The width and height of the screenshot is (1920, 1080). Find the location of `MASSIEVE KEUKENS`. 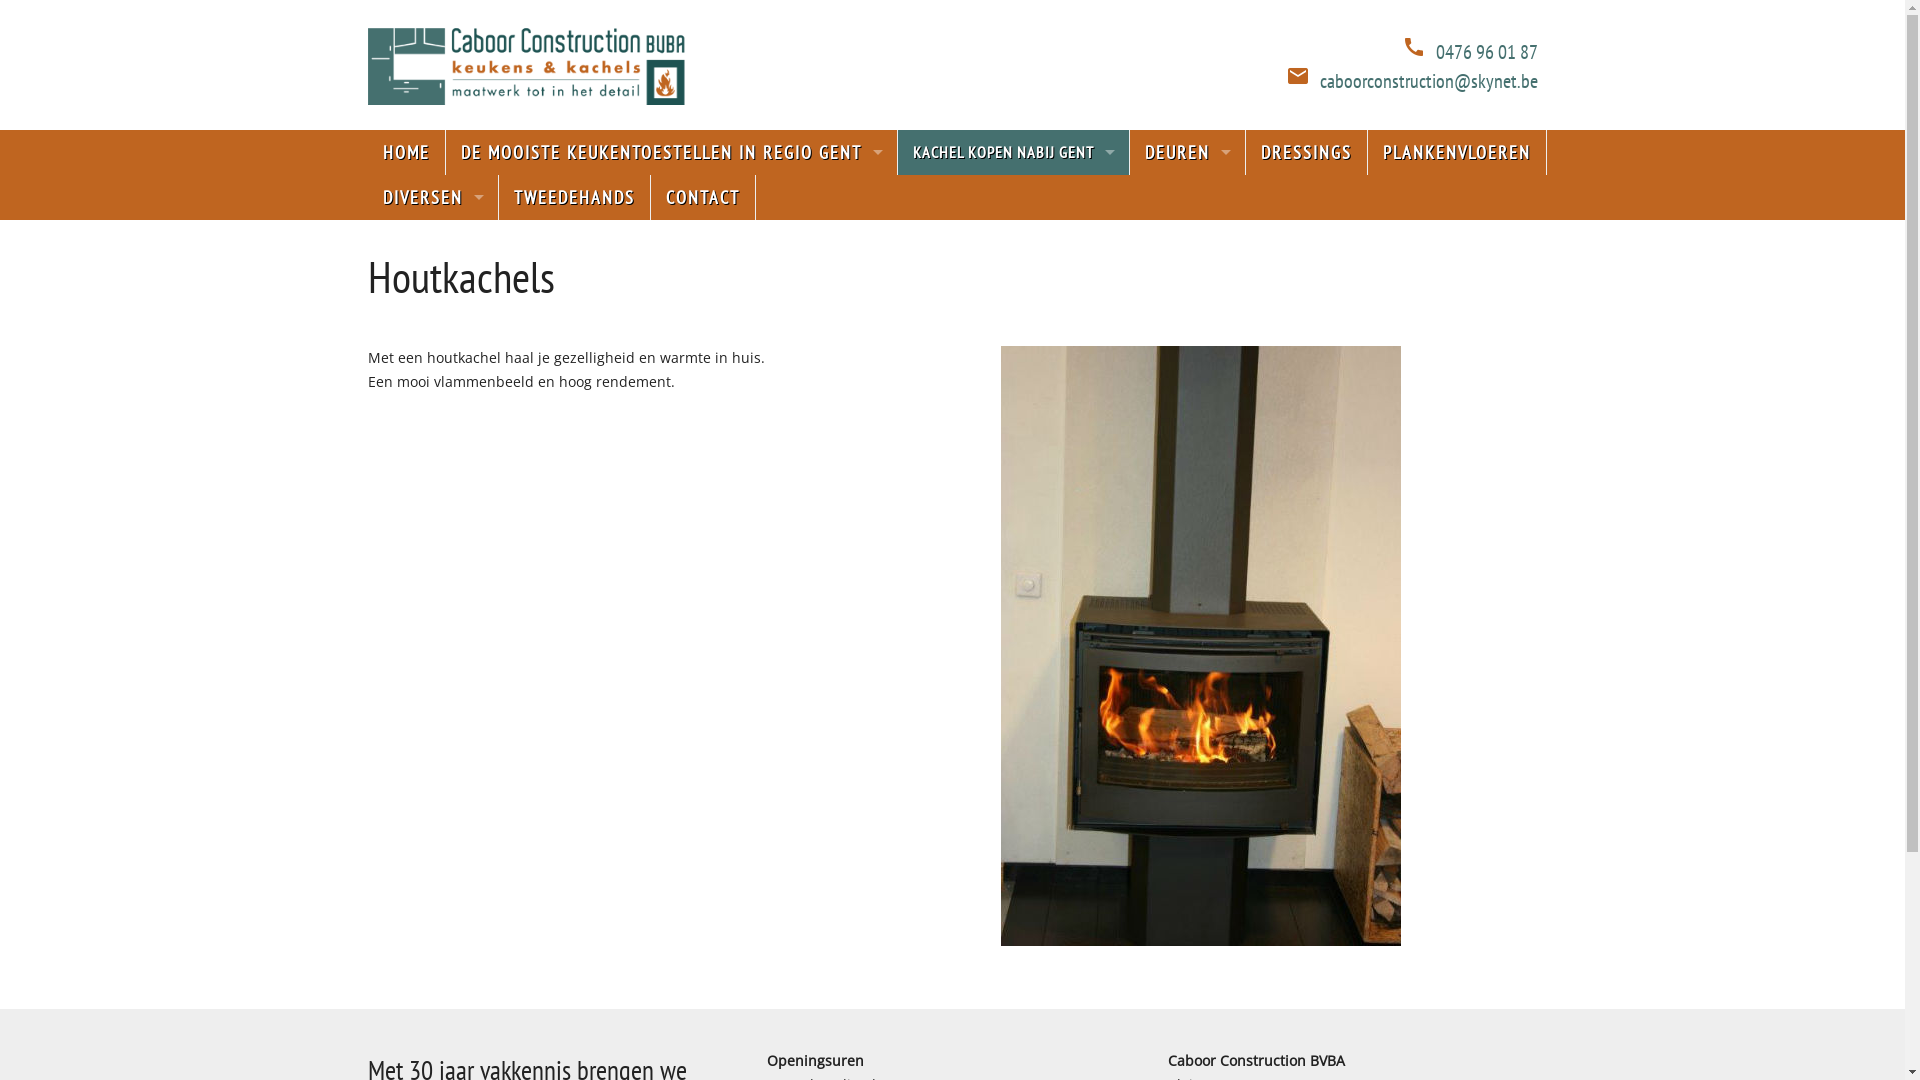

MASSIEVE KEUKENS is located at coordinates (672, 198).